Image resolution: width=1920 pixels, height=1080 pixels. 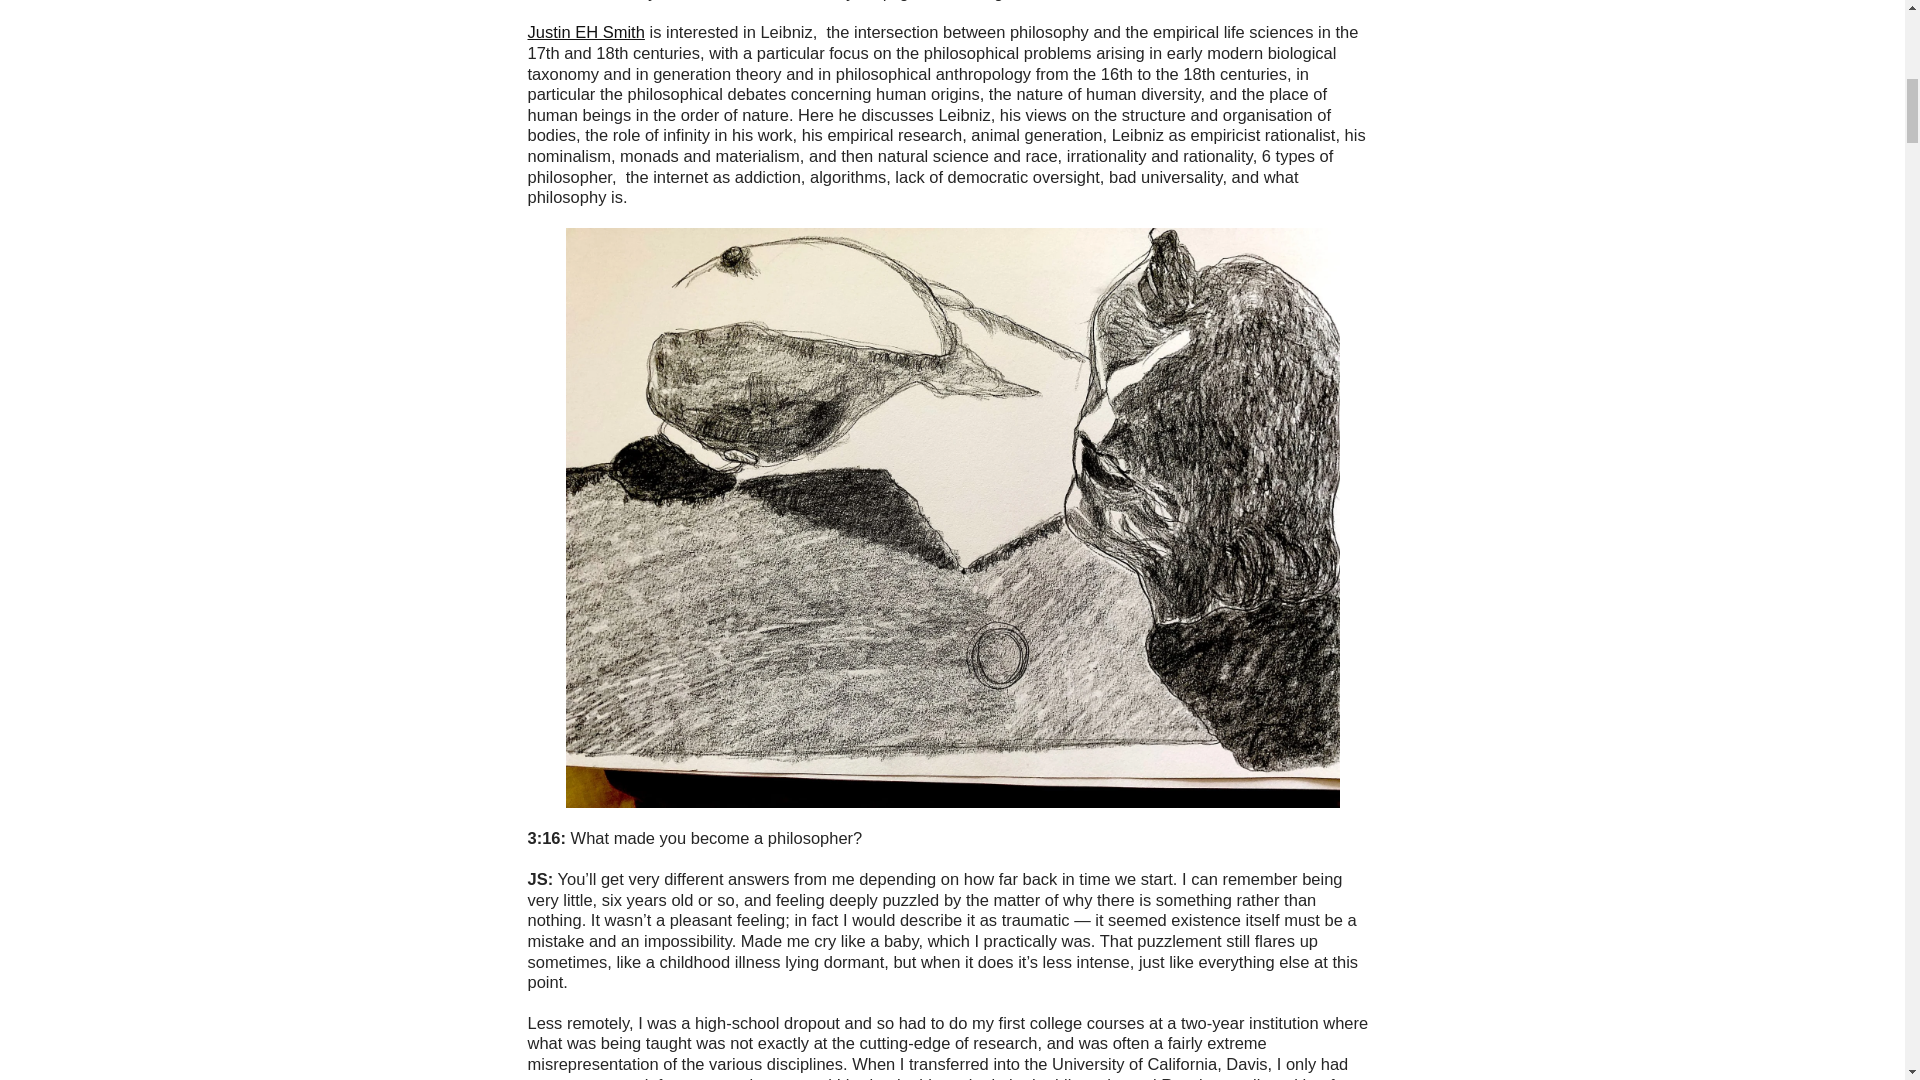 I want to click on Justin EH Smith, so click(x=586, y=32).